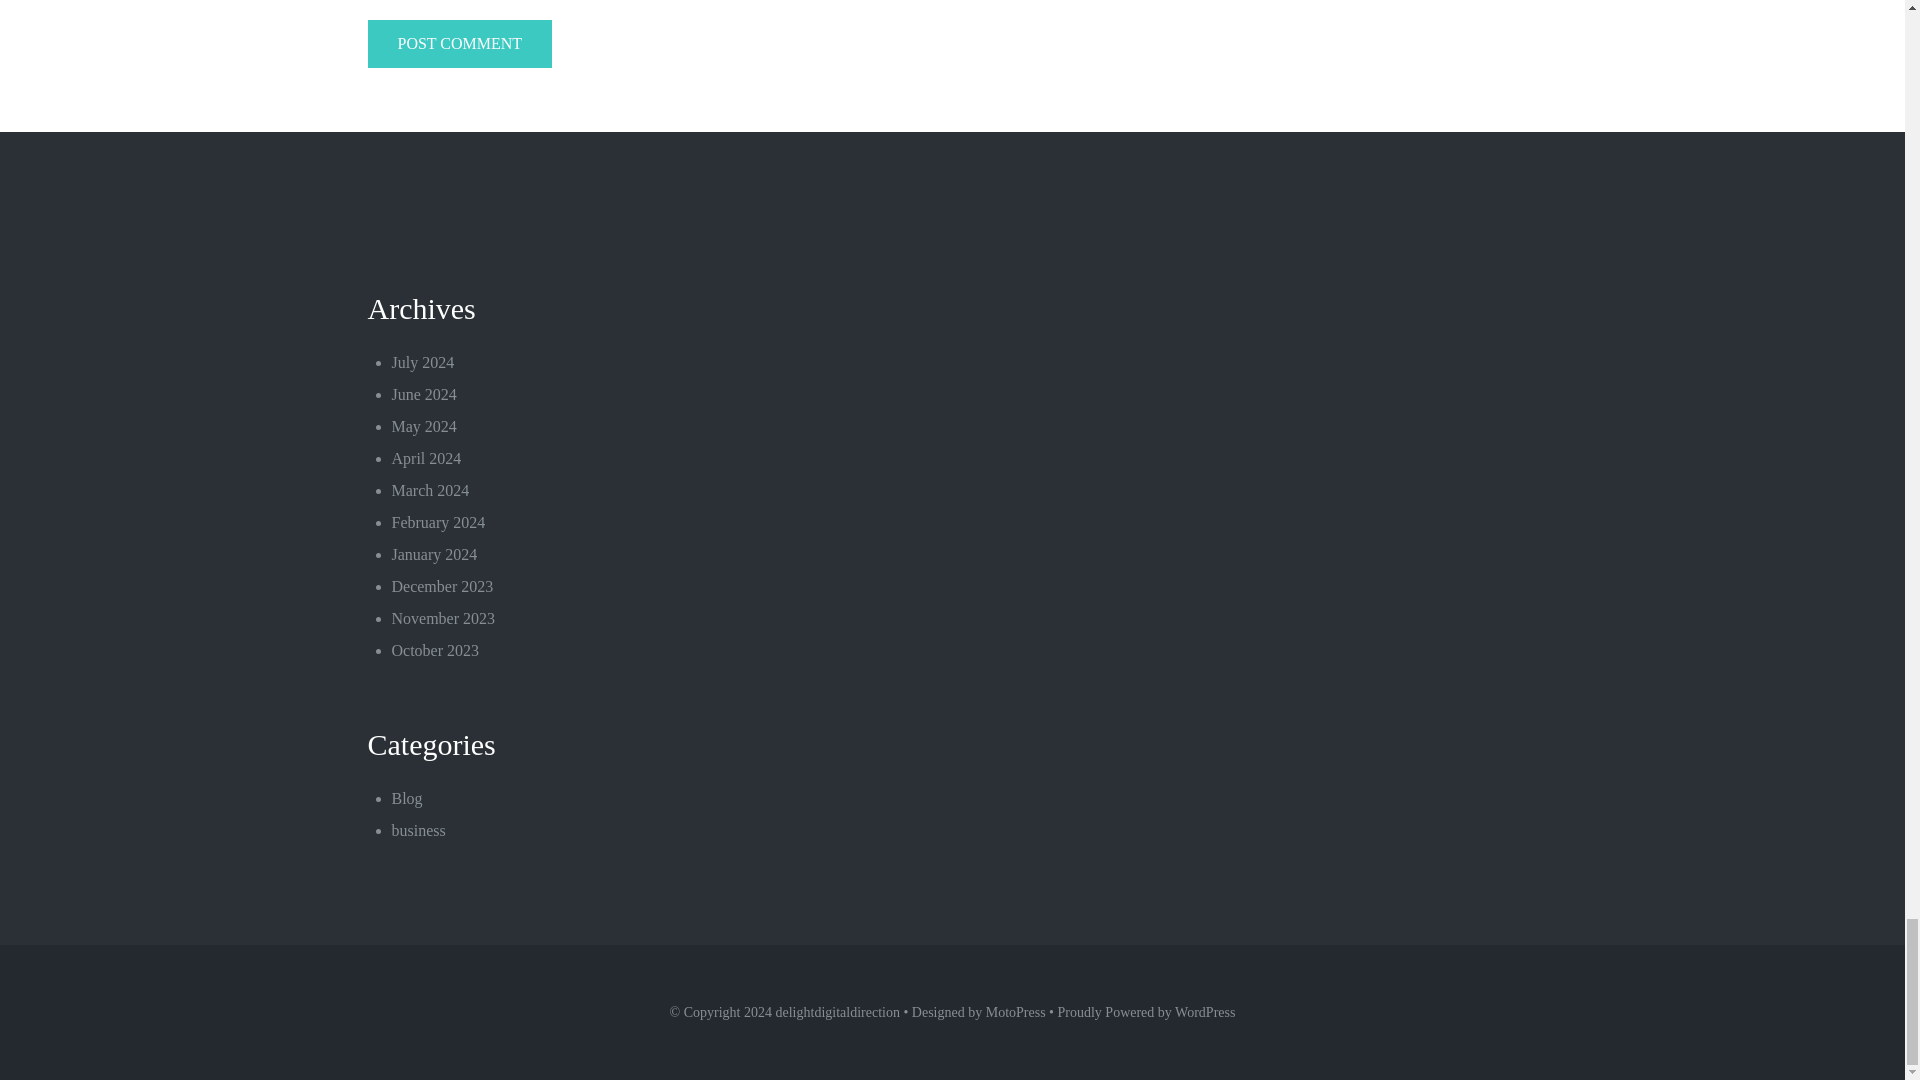 The width and height of the screenshot is (1920, 1080). Describe the element at coordinates (838, 1012) in the screenshot. I see `delightdigitaldirection` at that location.